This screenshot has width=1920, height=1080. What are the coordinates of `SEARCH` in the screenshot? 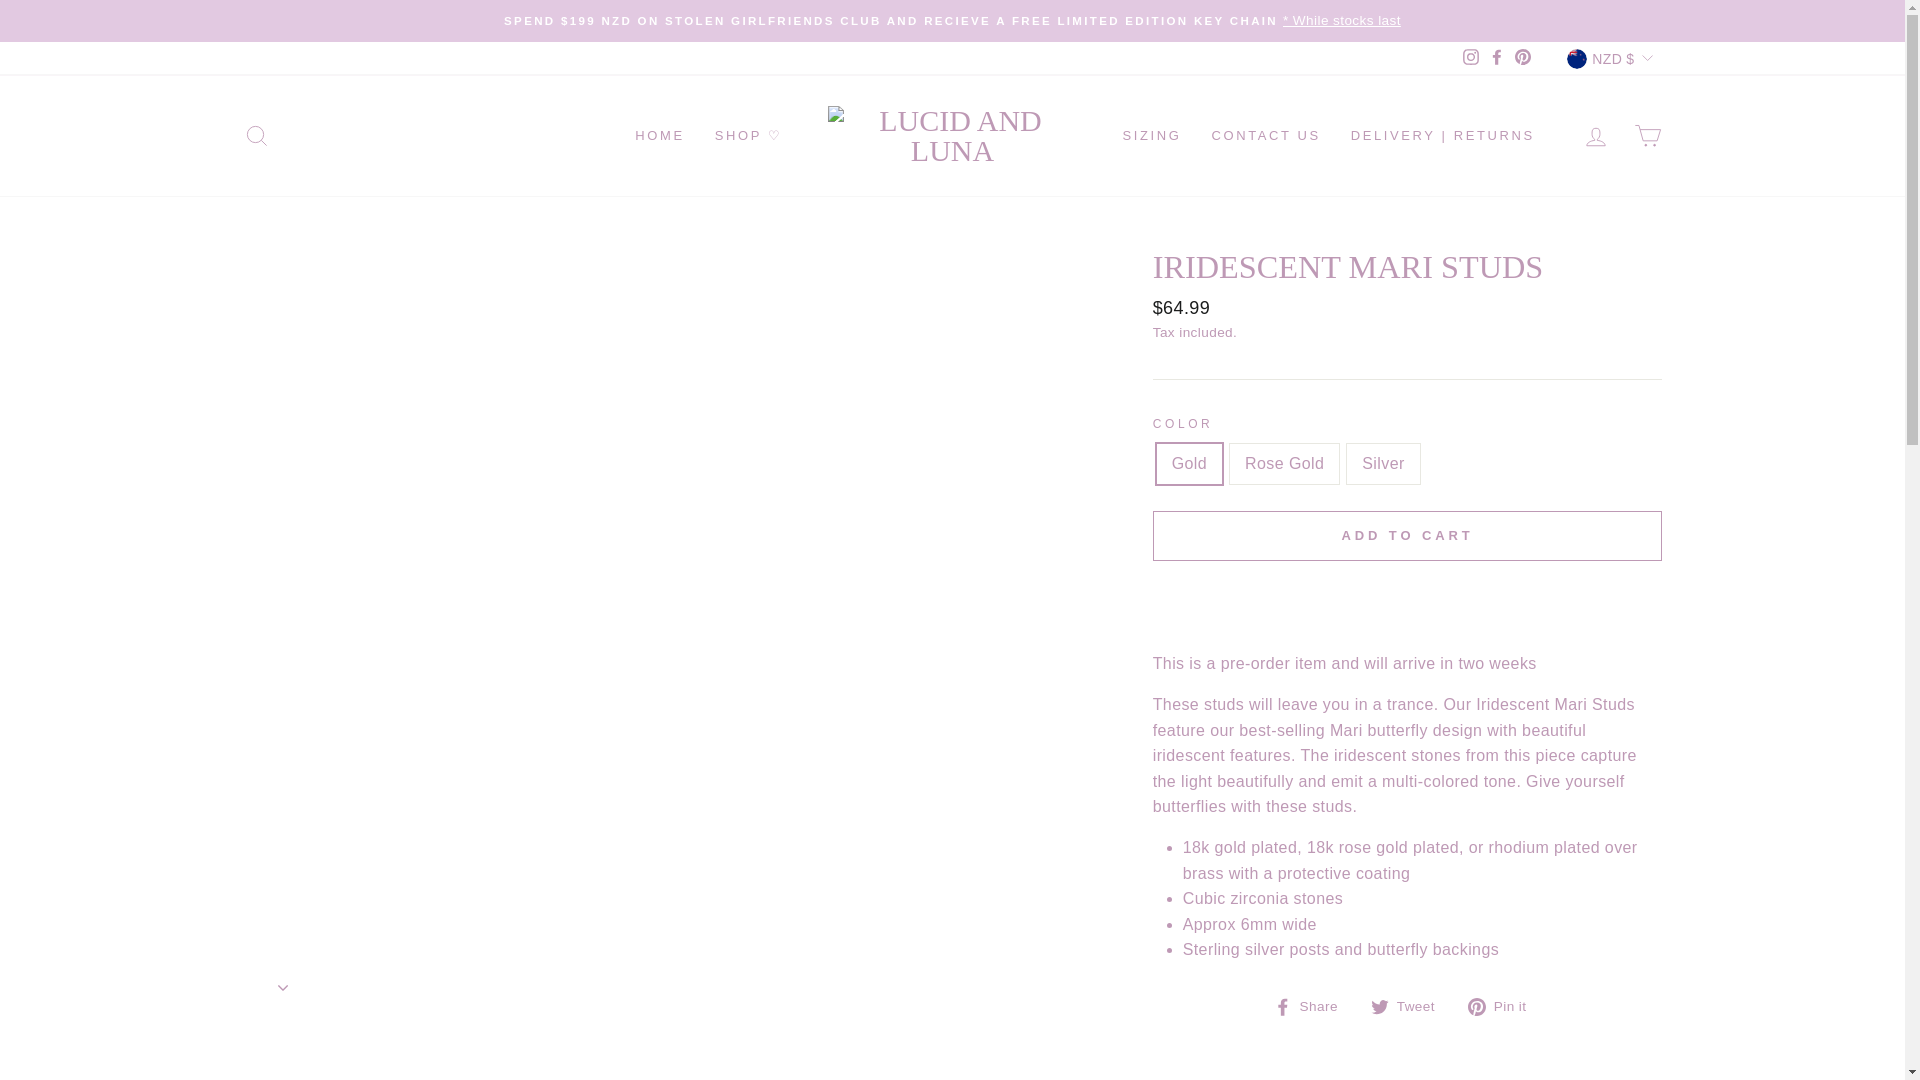 It's located at (256, 136).